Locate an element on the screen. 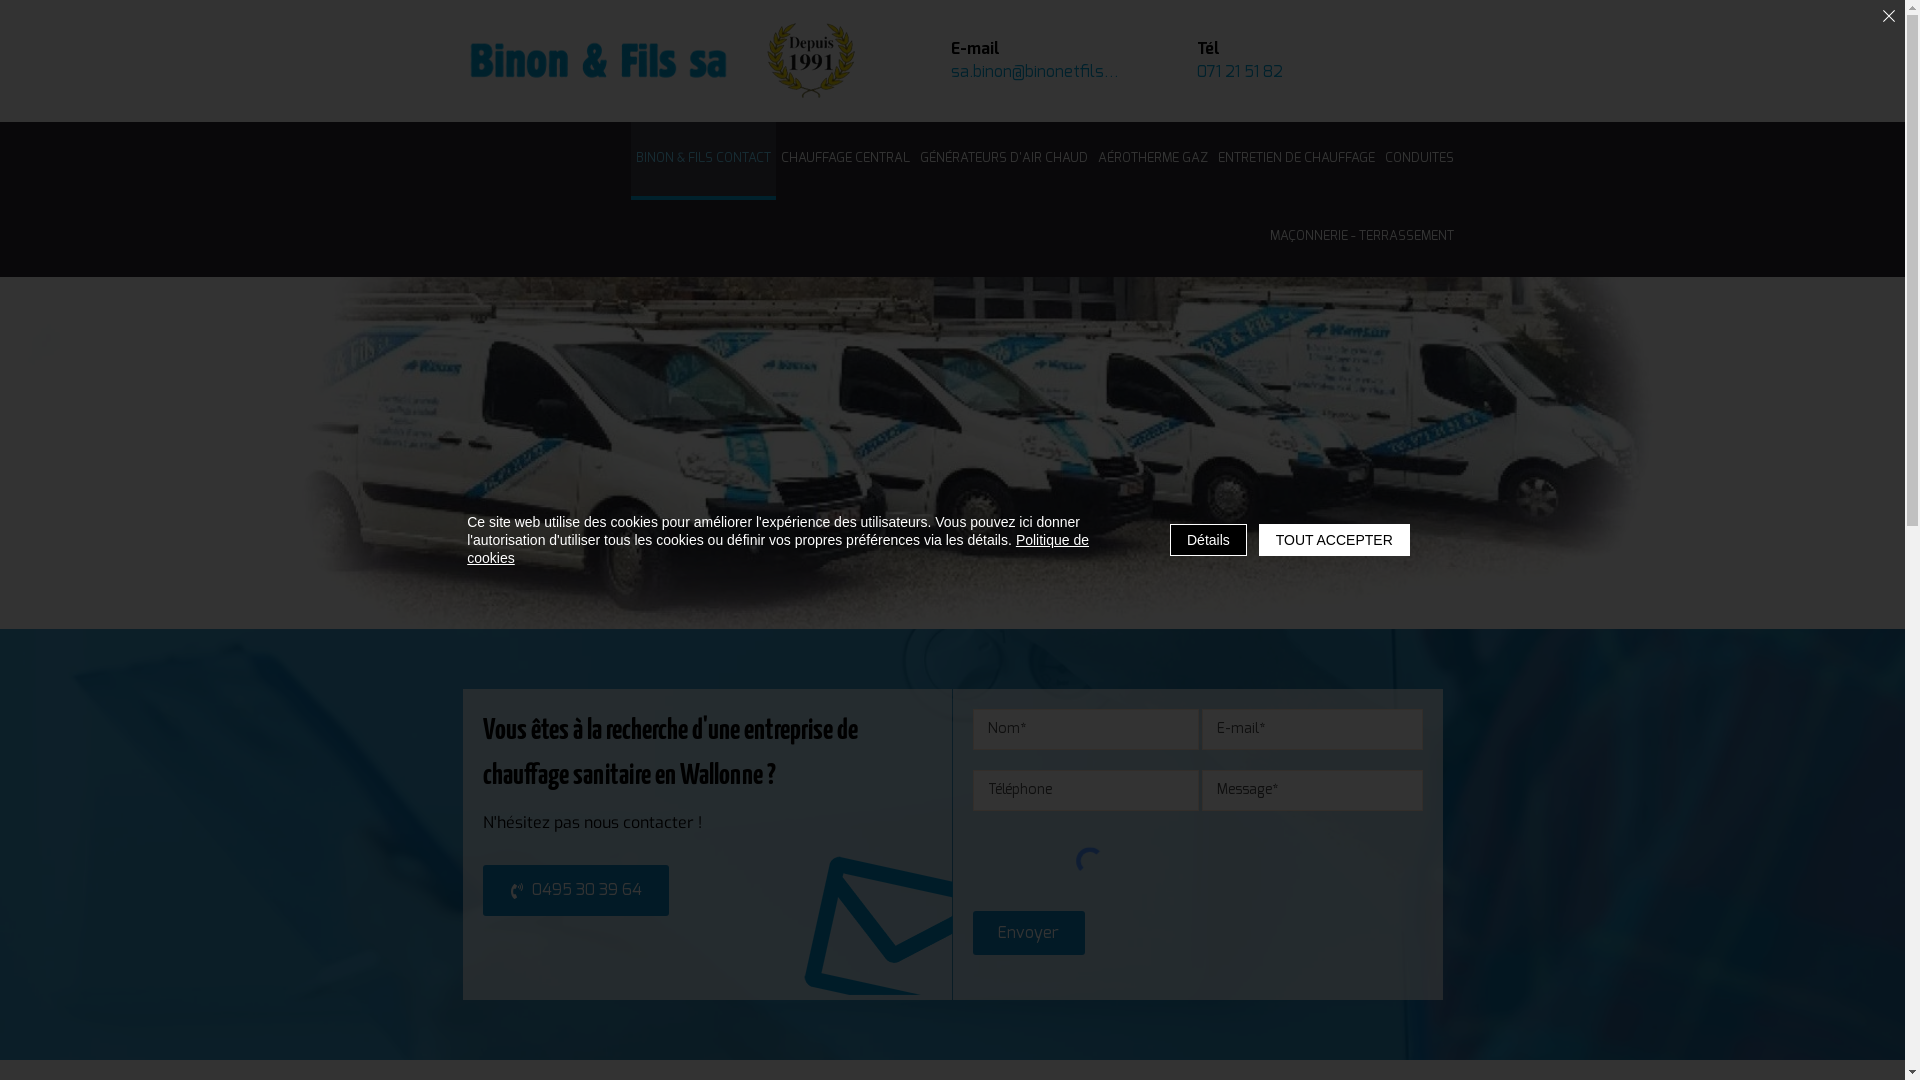 The image size is (1920, 1080). ENTRETIEN DE CHAUFFAGE is located at coordinates (1296, 161).